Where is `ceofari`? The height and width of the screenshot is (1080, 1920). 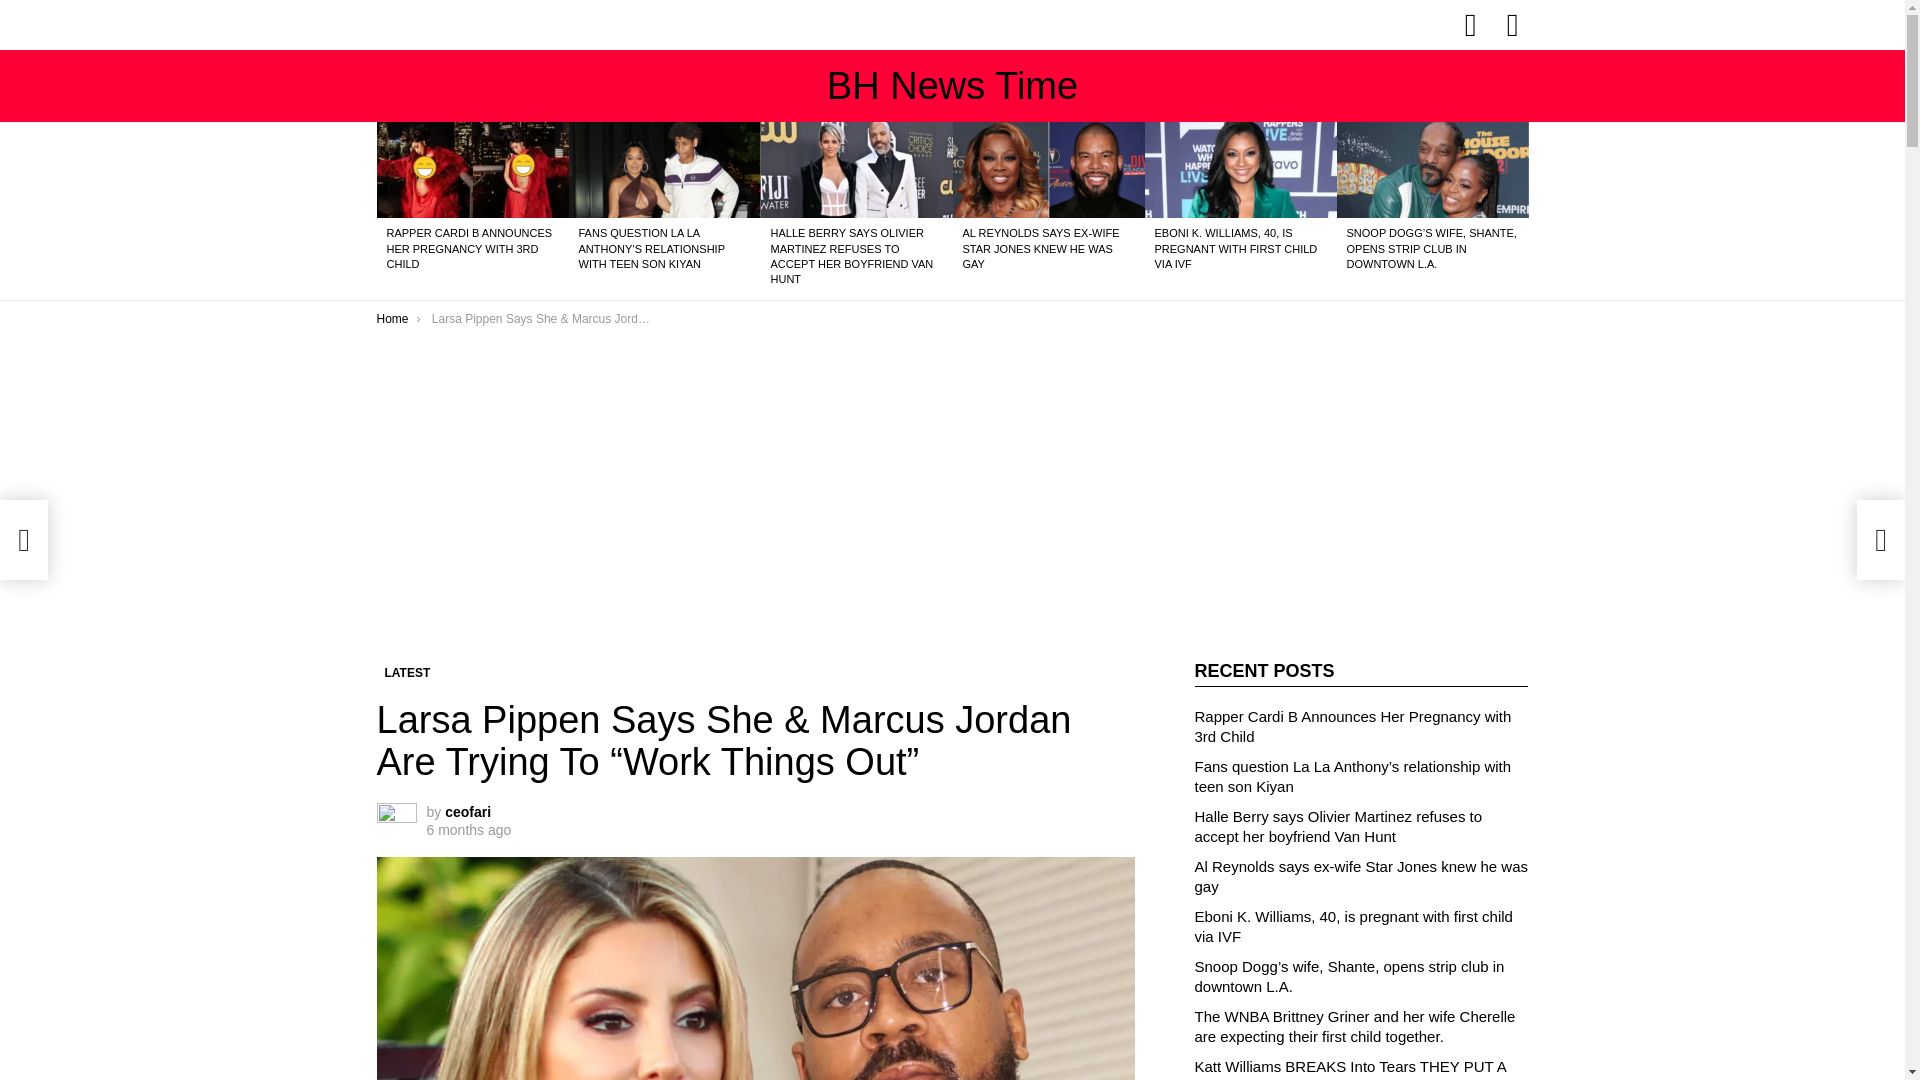 ceofari is located at coordinates (468, 811).